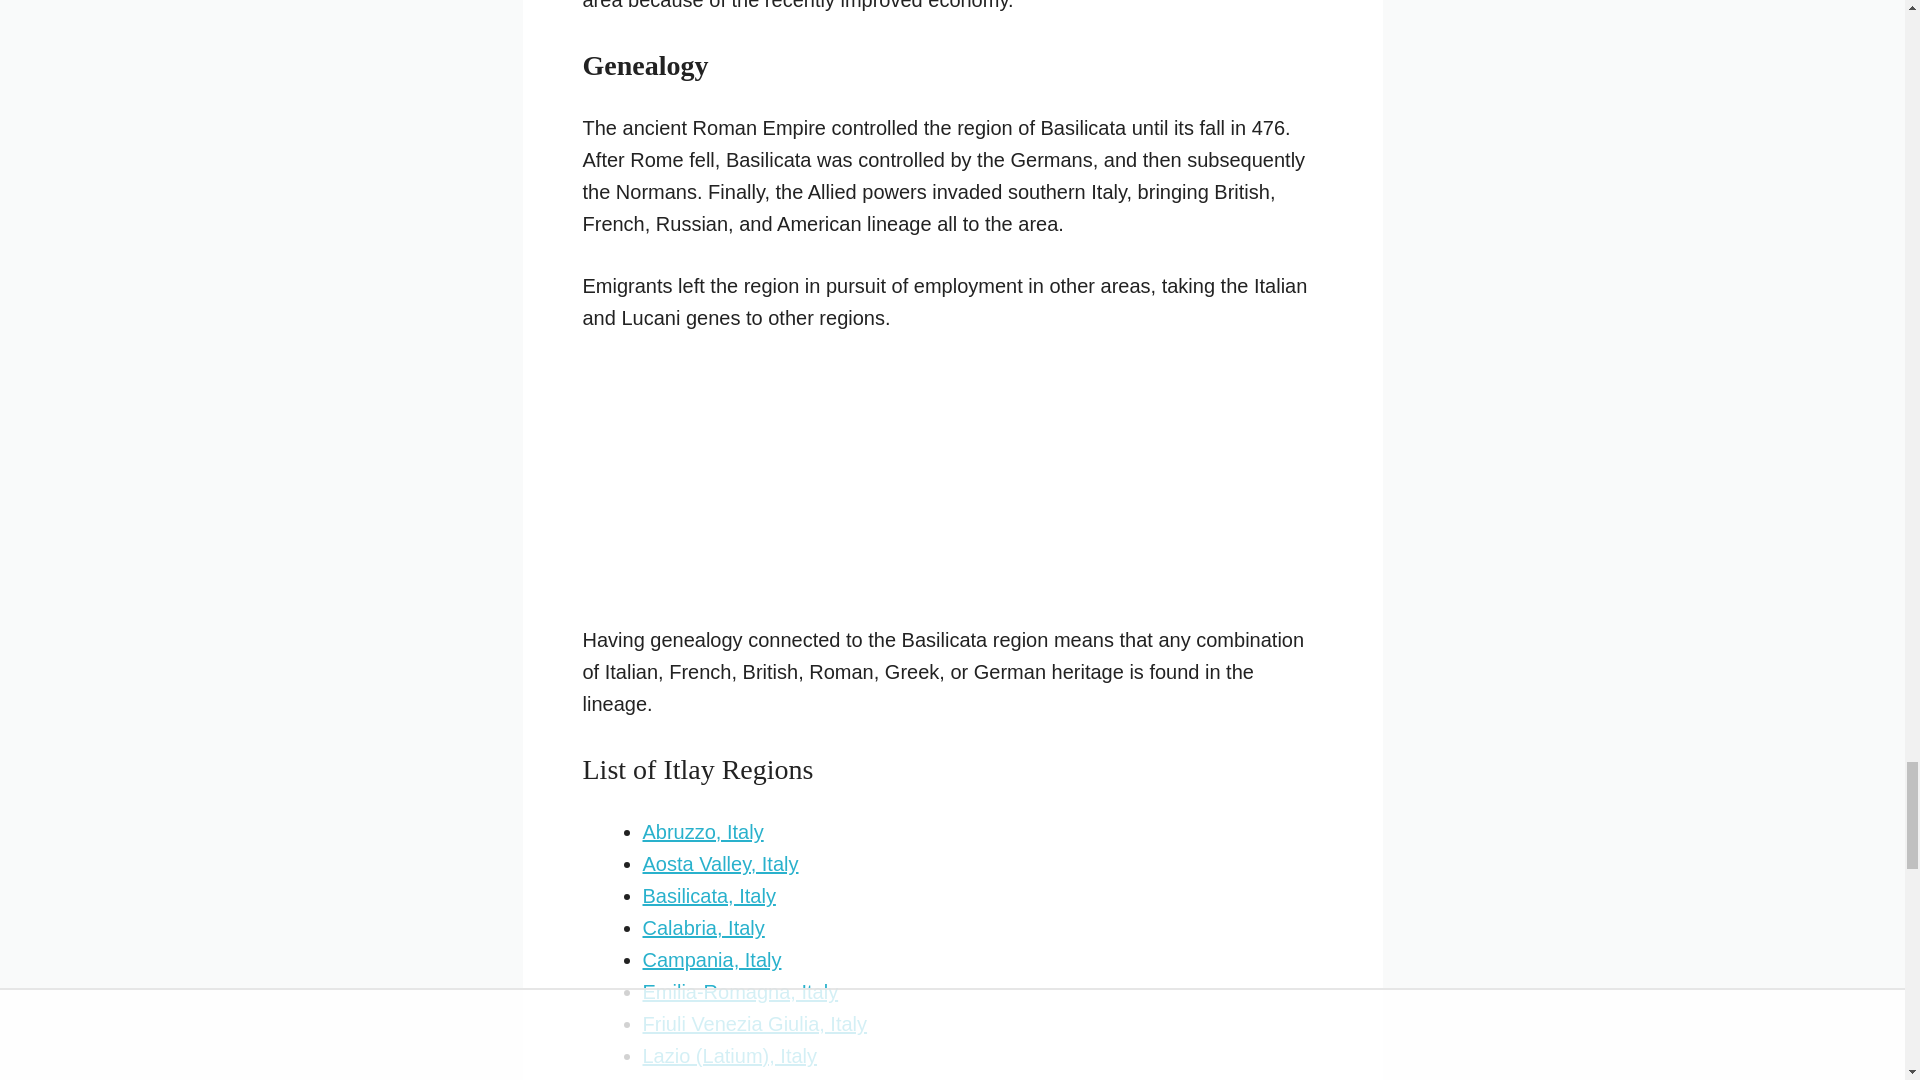 The height and width of the screenshot is (1080, 1920). What do you see at coordinates (702, 832) in the screenshot?
I see `Abruzzo, Italy` at bounding box center [702, 832].